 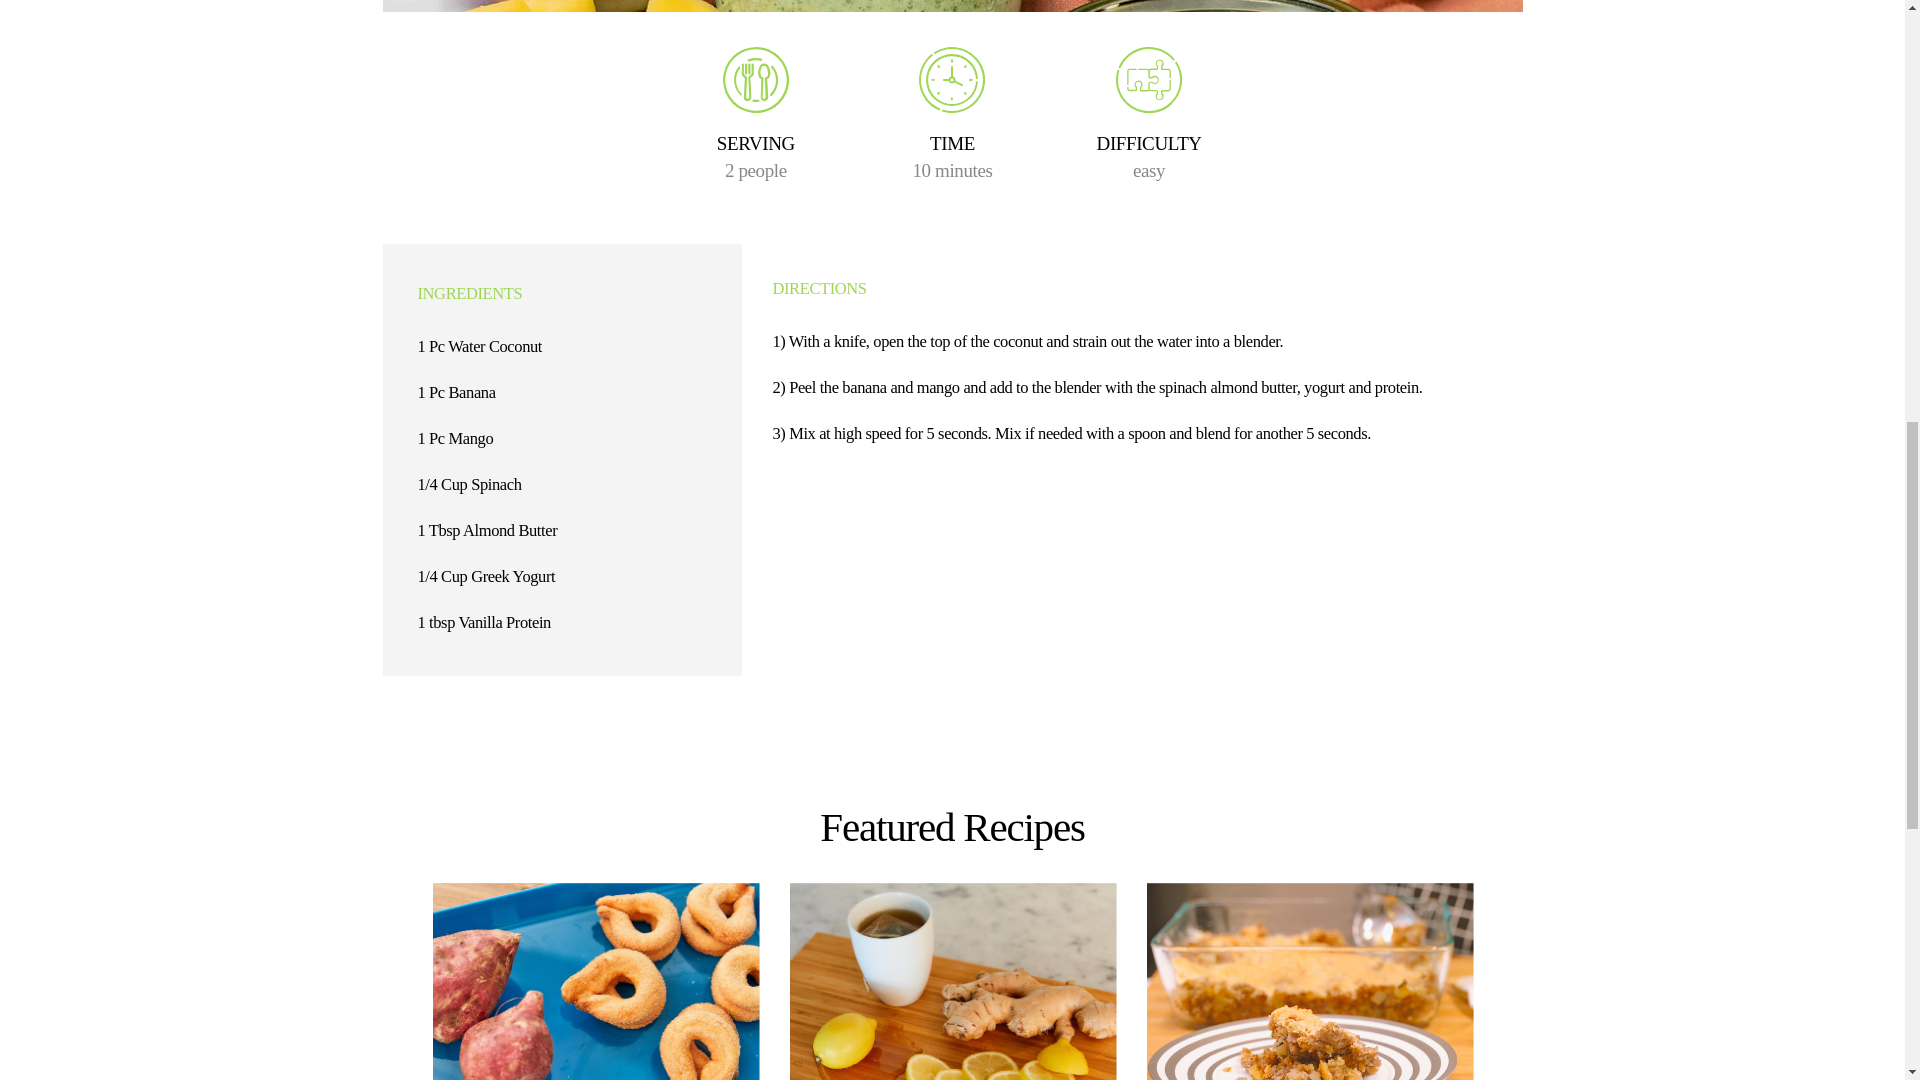 I want to click on Lemon Ginger Detox Tea, so click(x=953, y=982).